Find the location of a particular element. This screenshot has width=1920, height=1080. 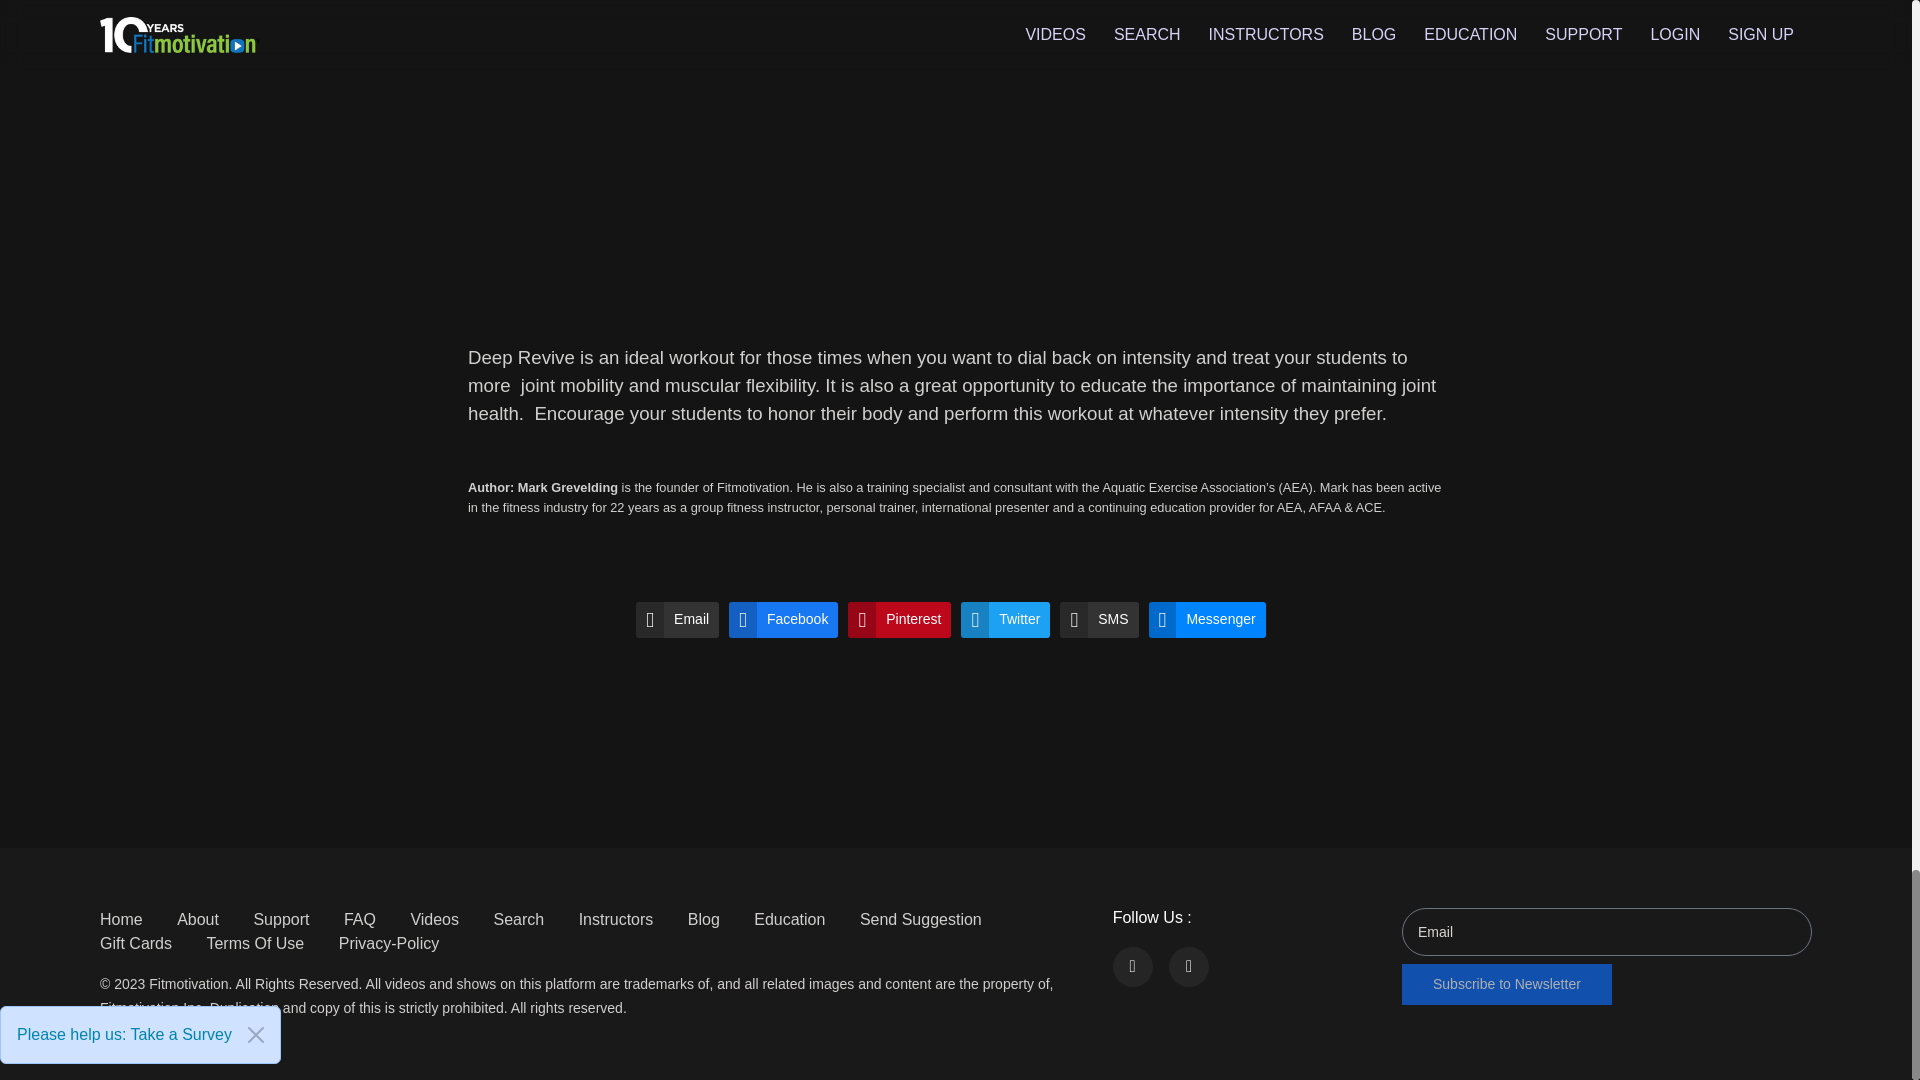

Education is located at coordinates (790, 919).